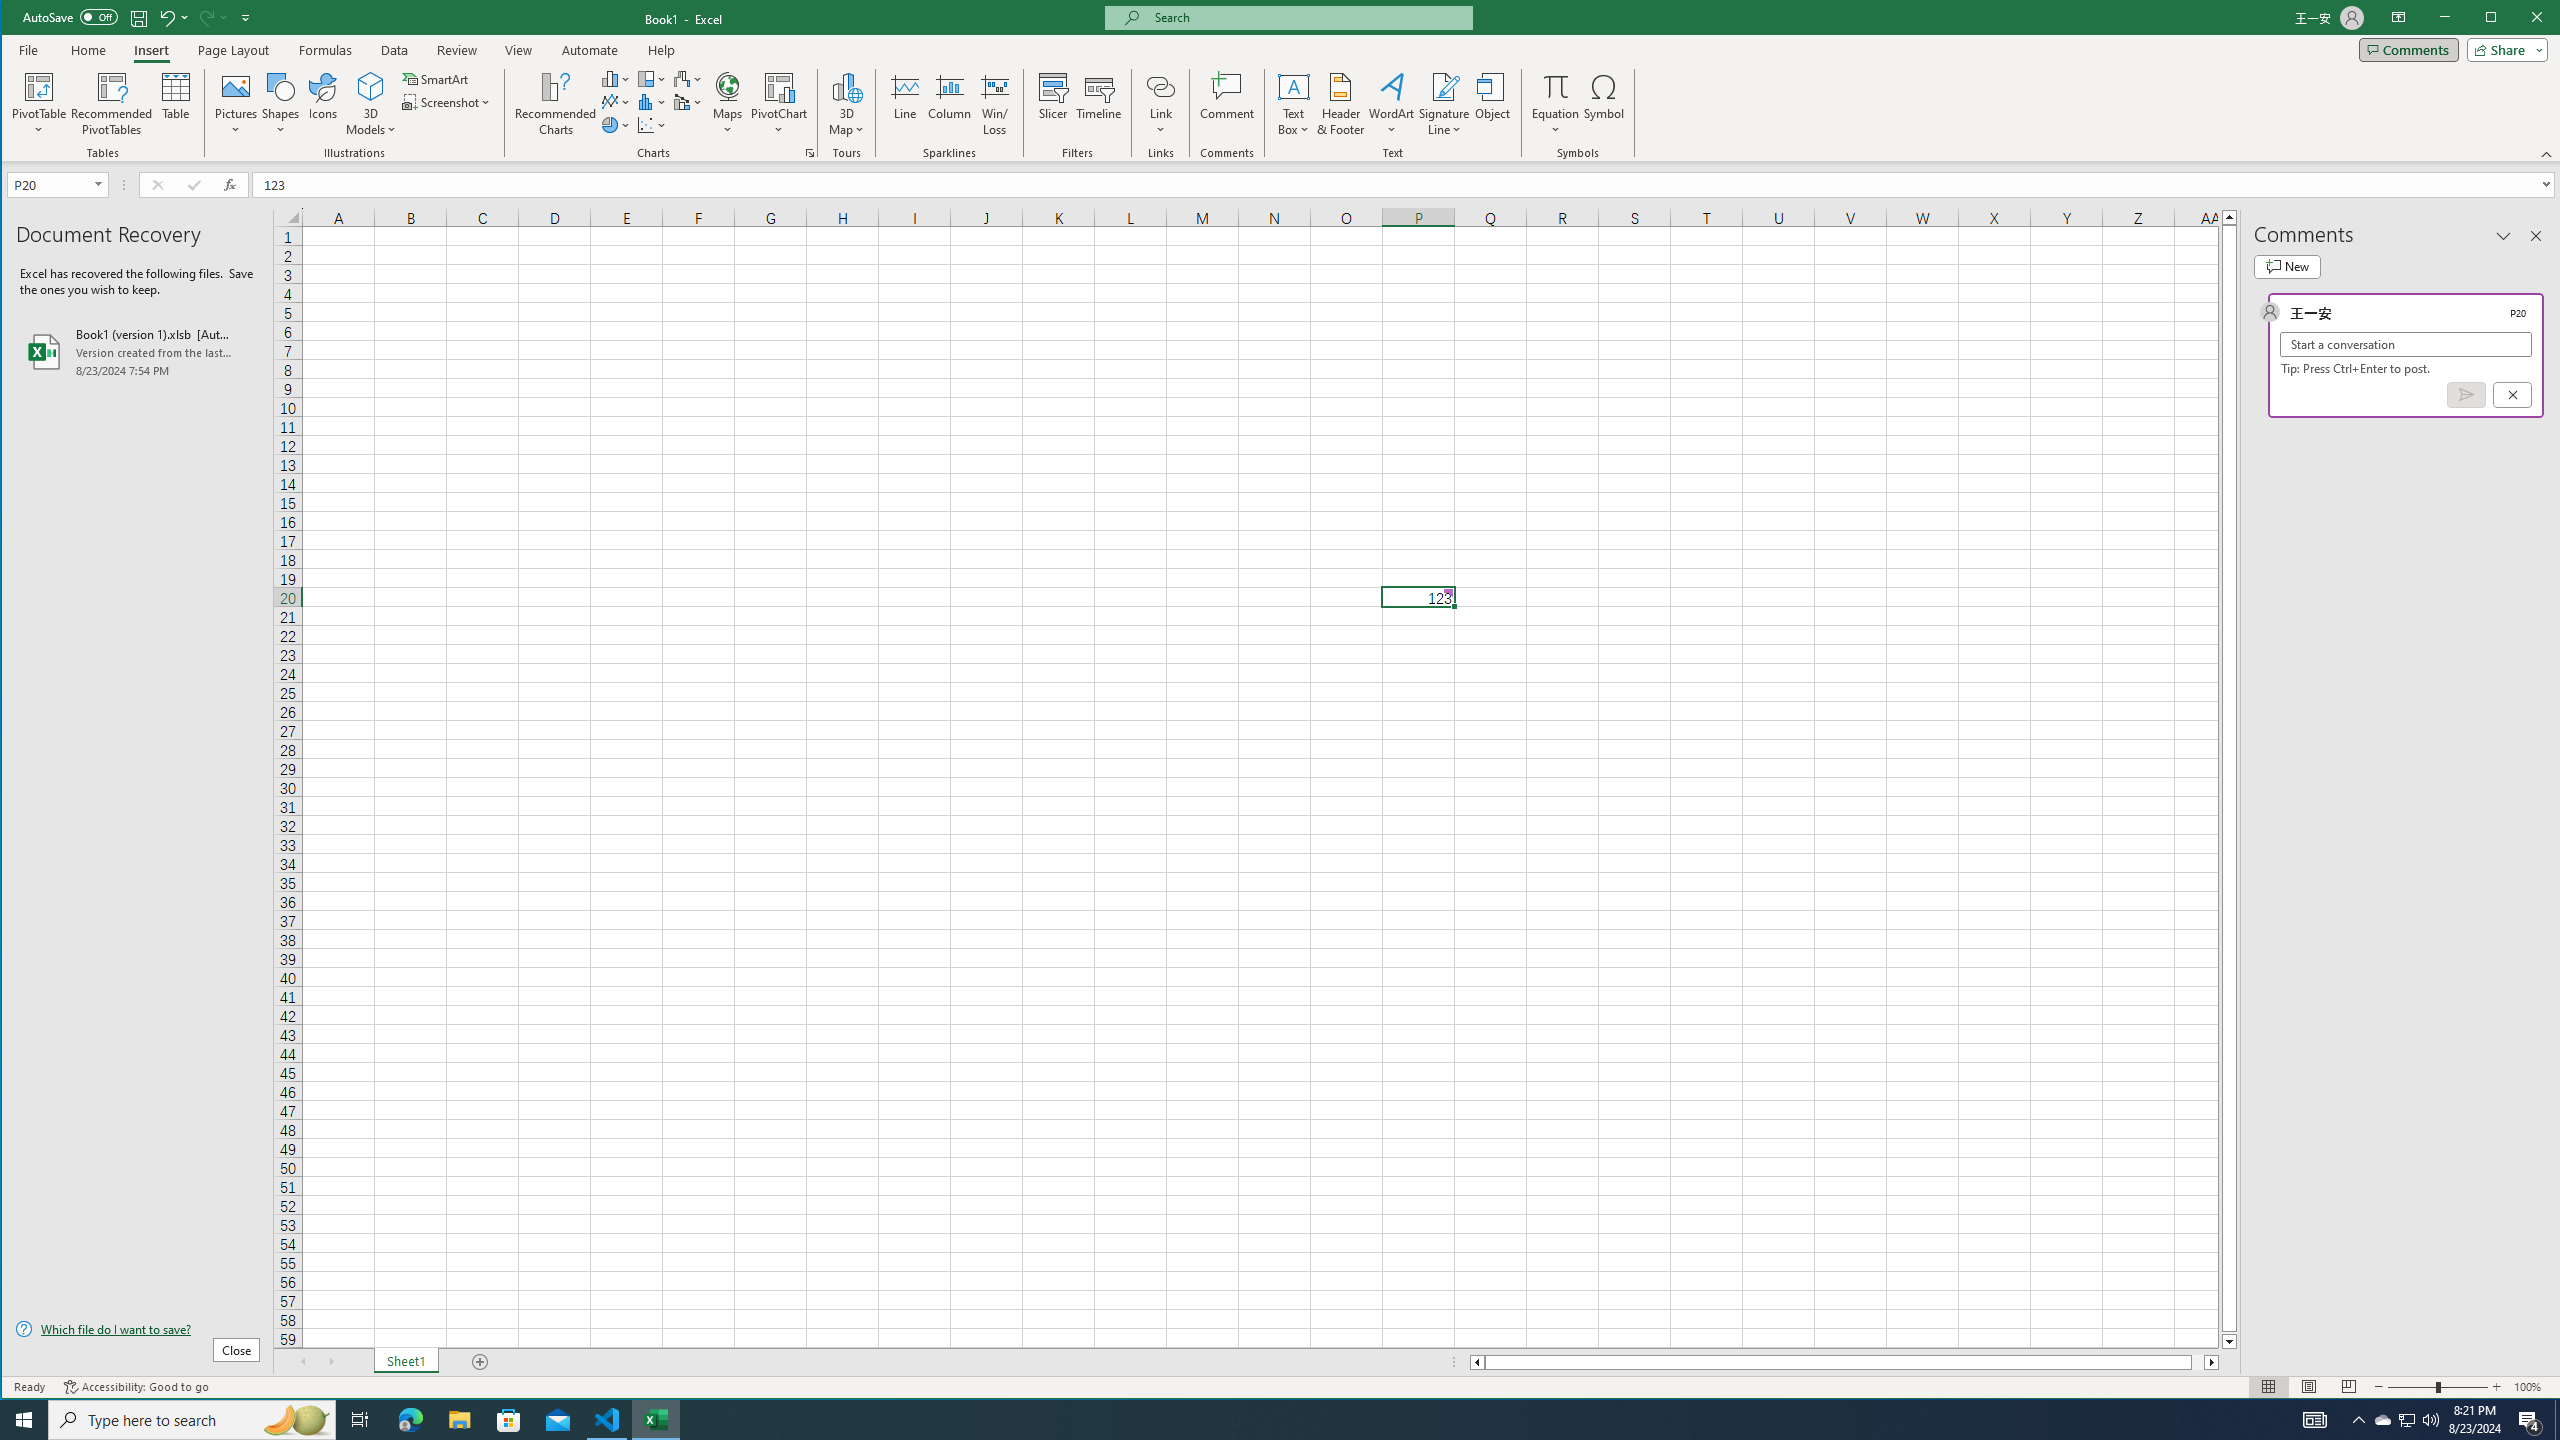  Describe the element at coordinates (616, 102) in the screenshot. I see `Insert Line or Area Chart` at that location.